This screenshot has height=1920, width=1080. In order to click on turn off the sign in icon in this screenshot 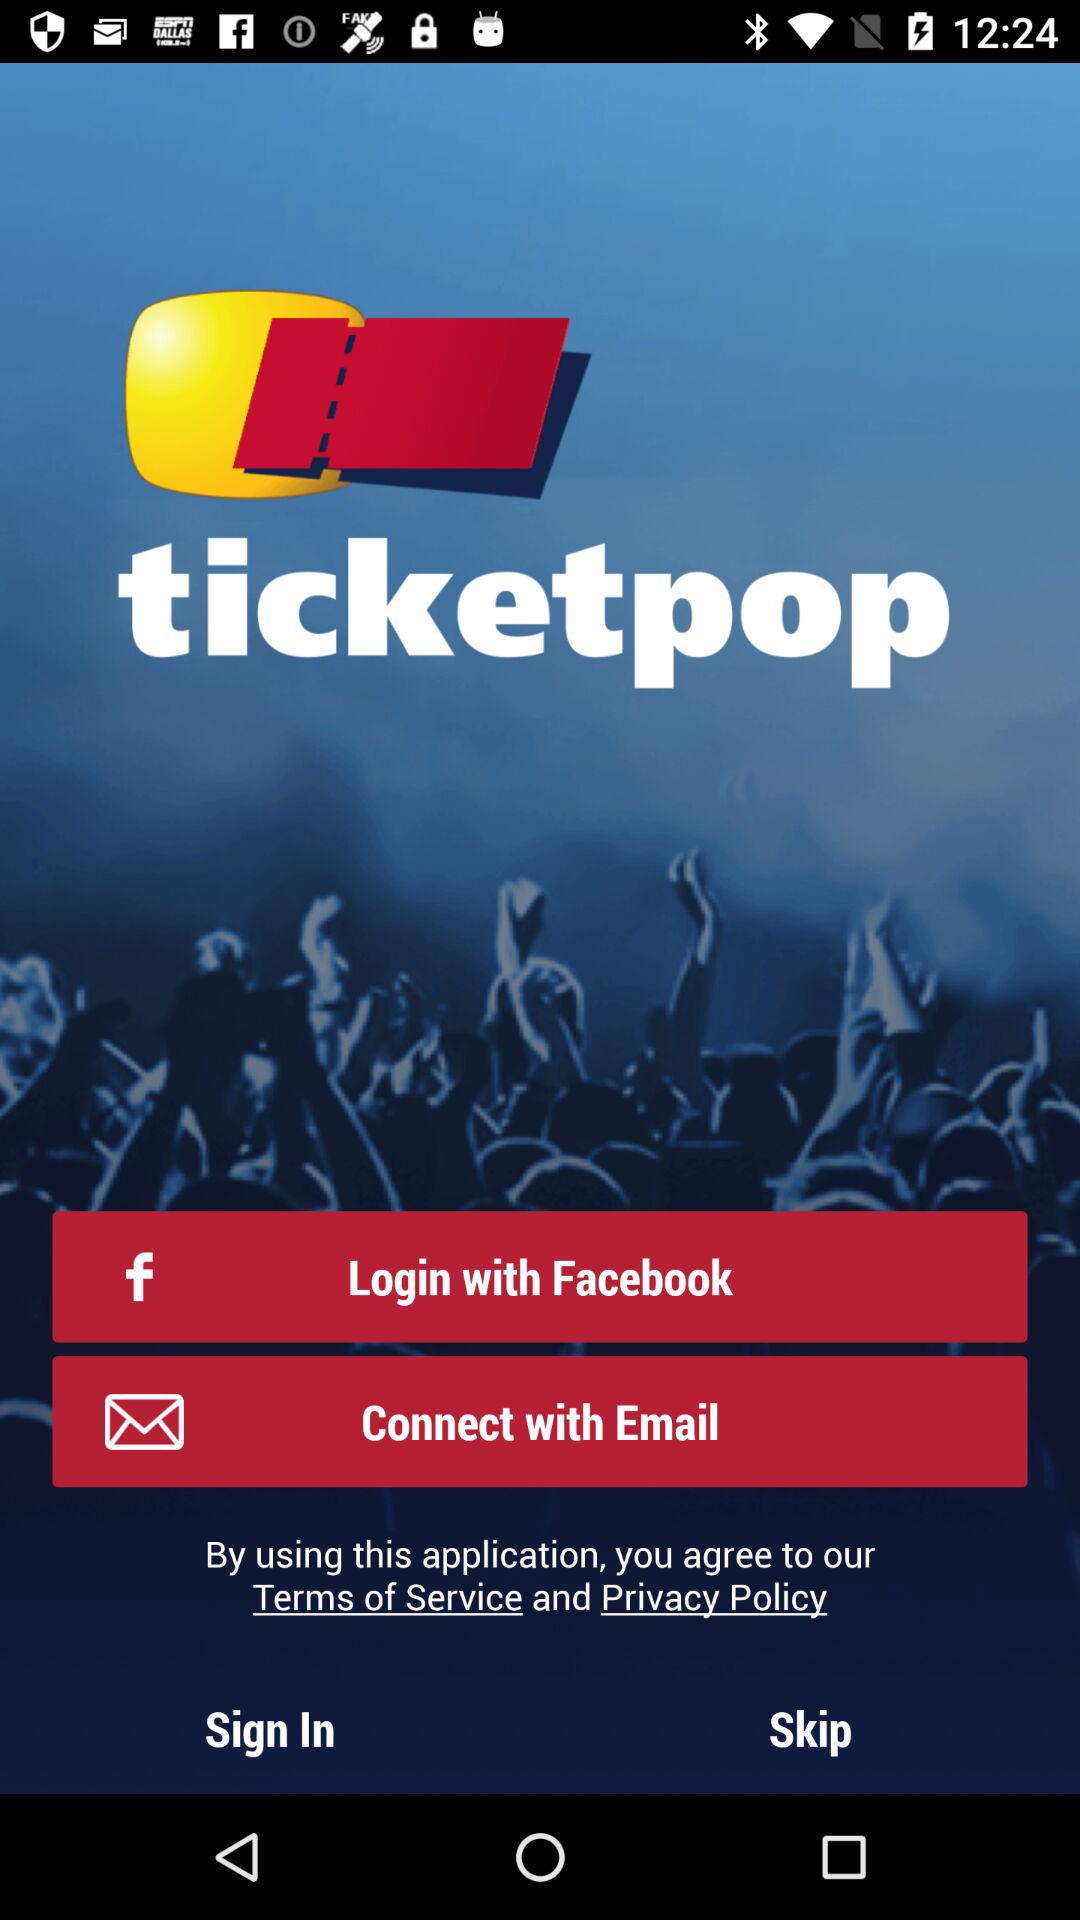, I will do `click(270, 1728)`.